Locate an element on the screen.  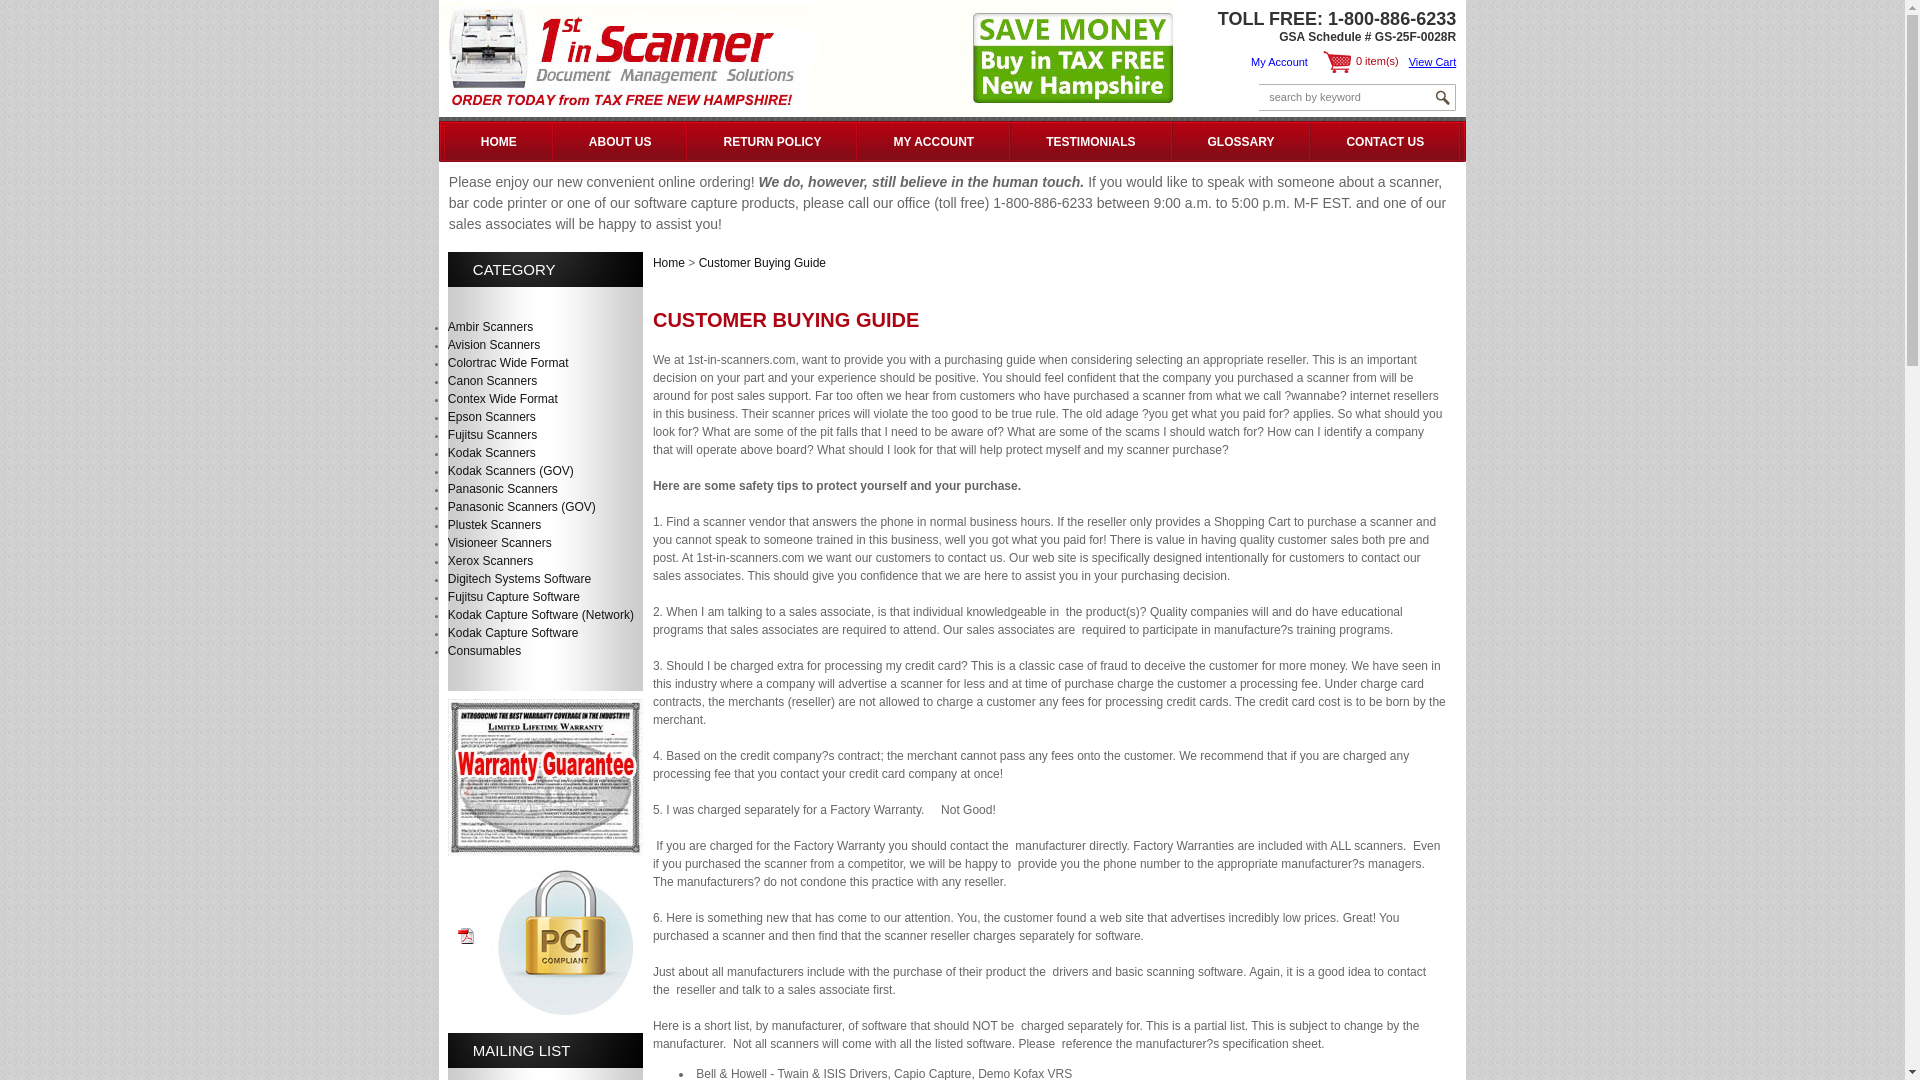
Visioneer Scanners is located at coordinates (500, 543).